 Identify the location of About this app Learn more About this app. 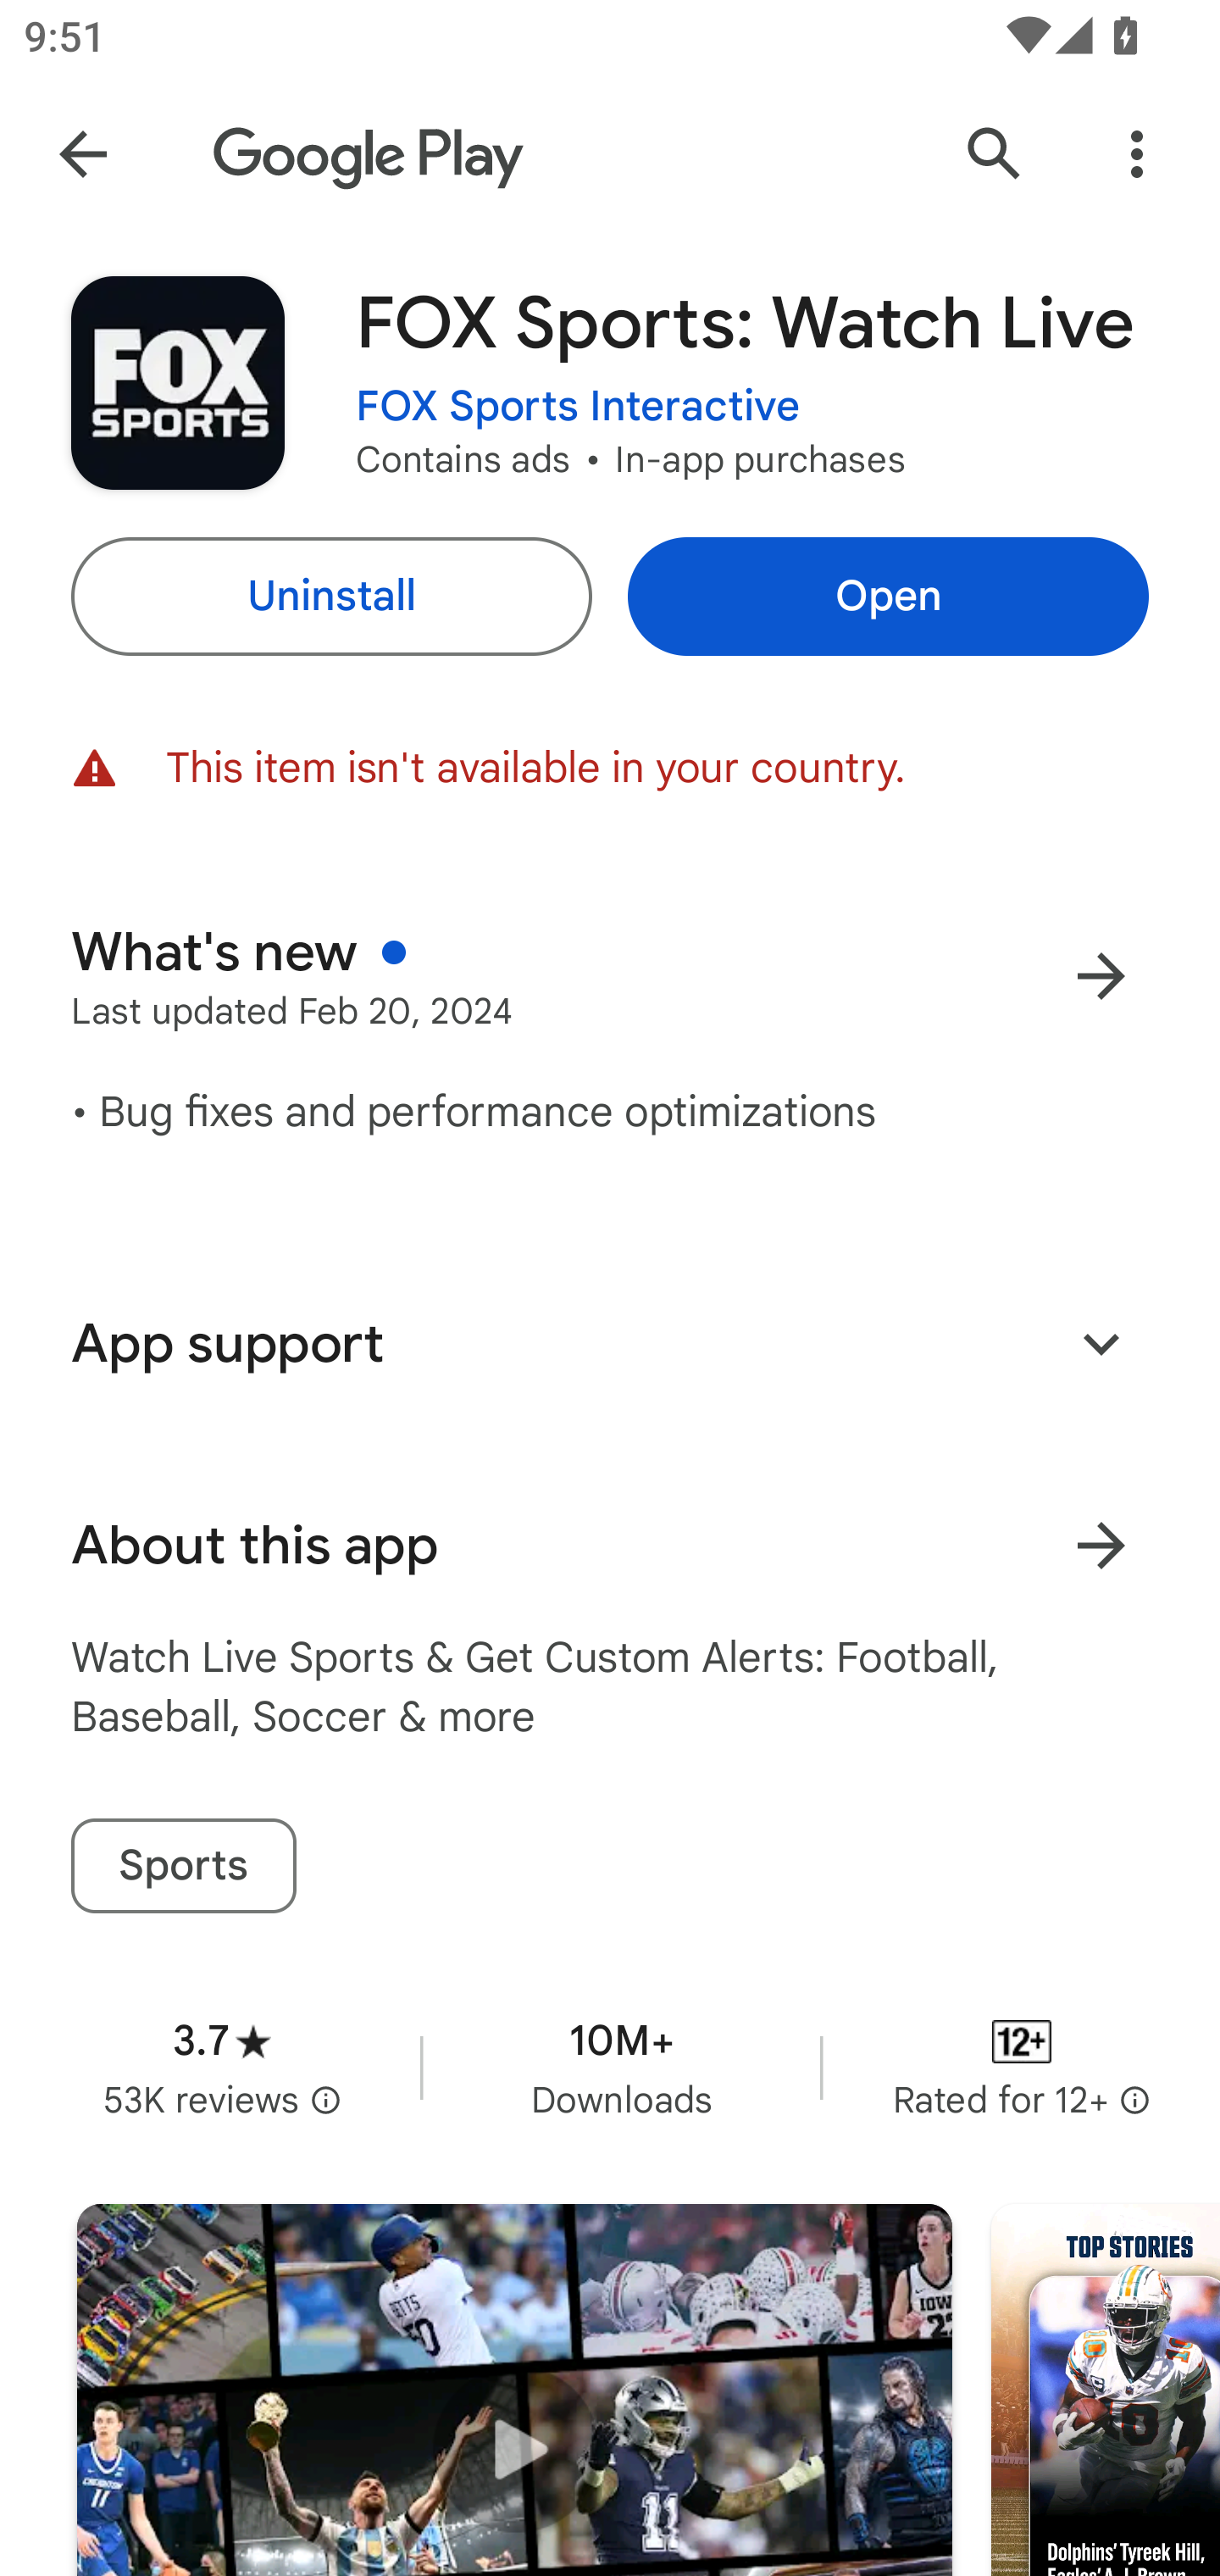
(610, 1546).